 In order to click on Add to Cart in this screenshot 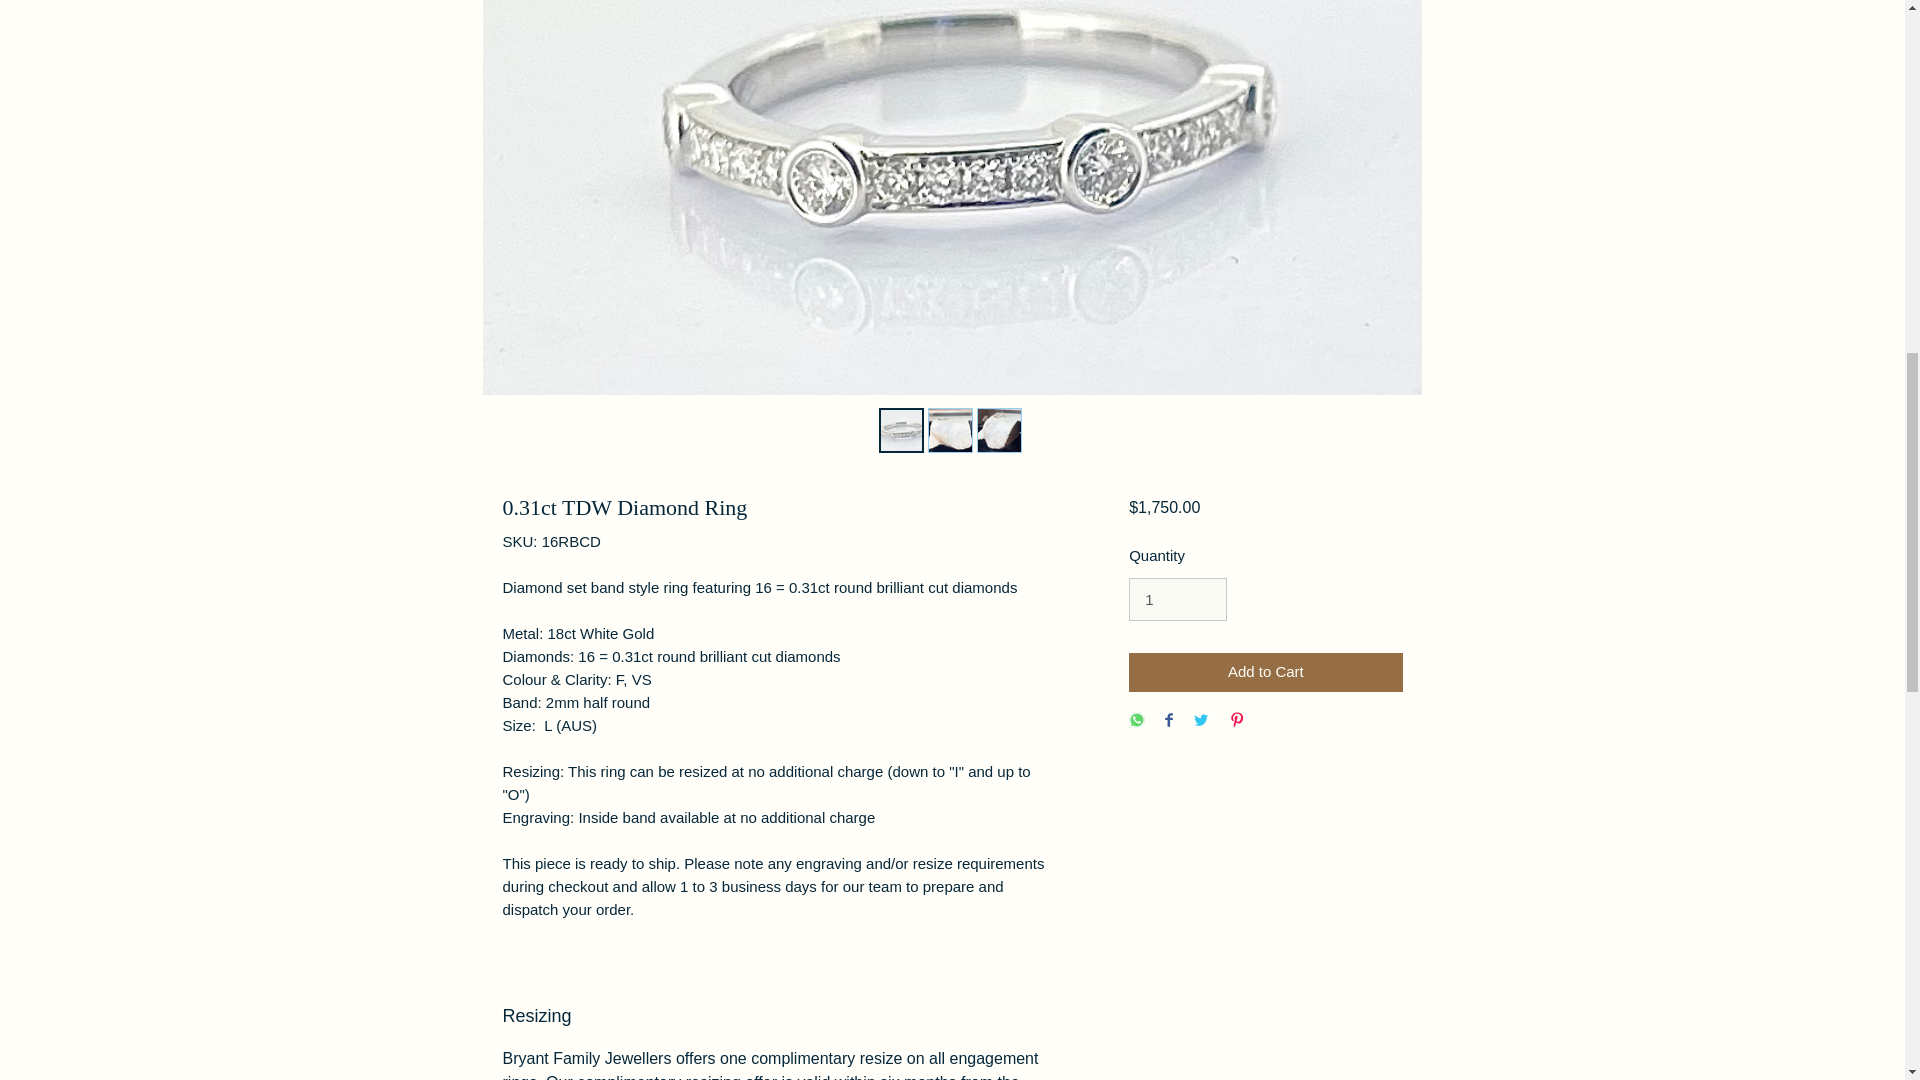, I will do `click(1264, 672)`.